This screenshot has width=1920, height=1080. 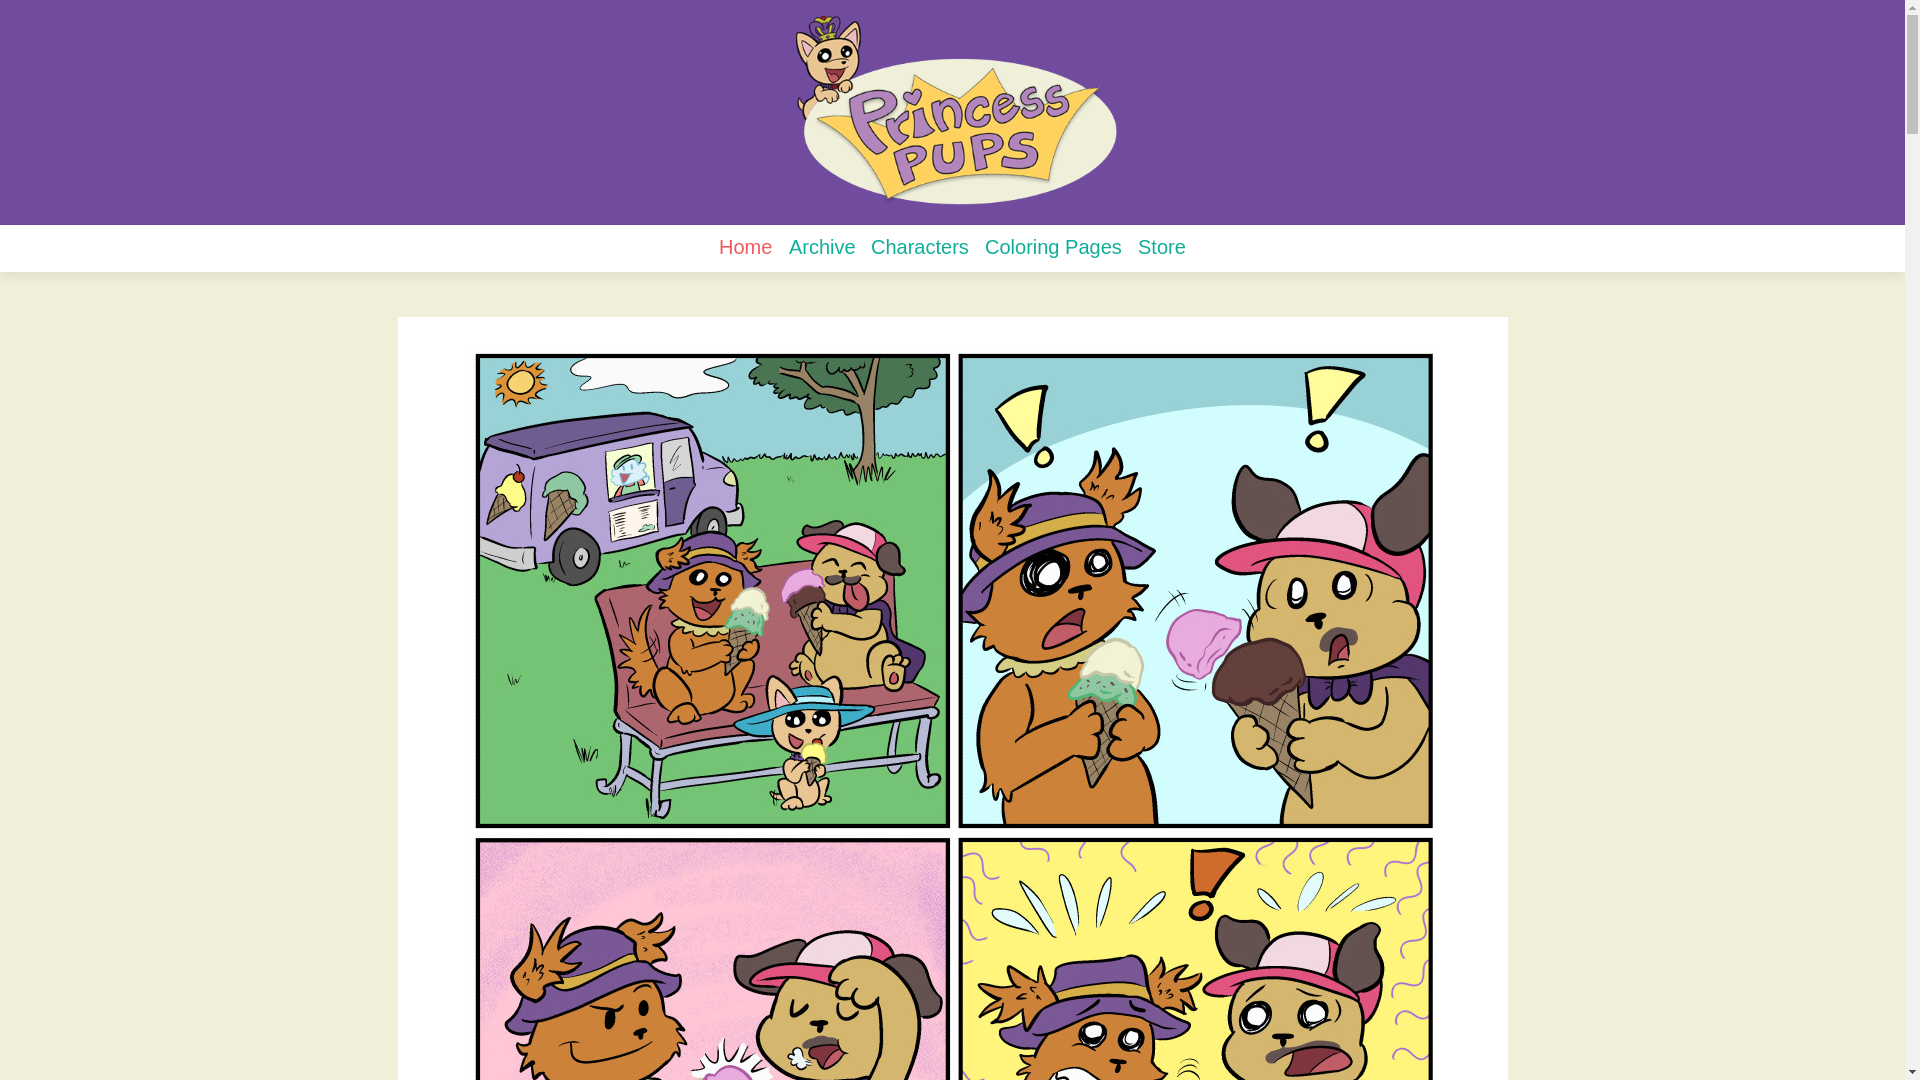 What do you see at coordinates (1054, 246) in the screenshot?
I see `Coloring Pages` at bounding box center [1054, 246].